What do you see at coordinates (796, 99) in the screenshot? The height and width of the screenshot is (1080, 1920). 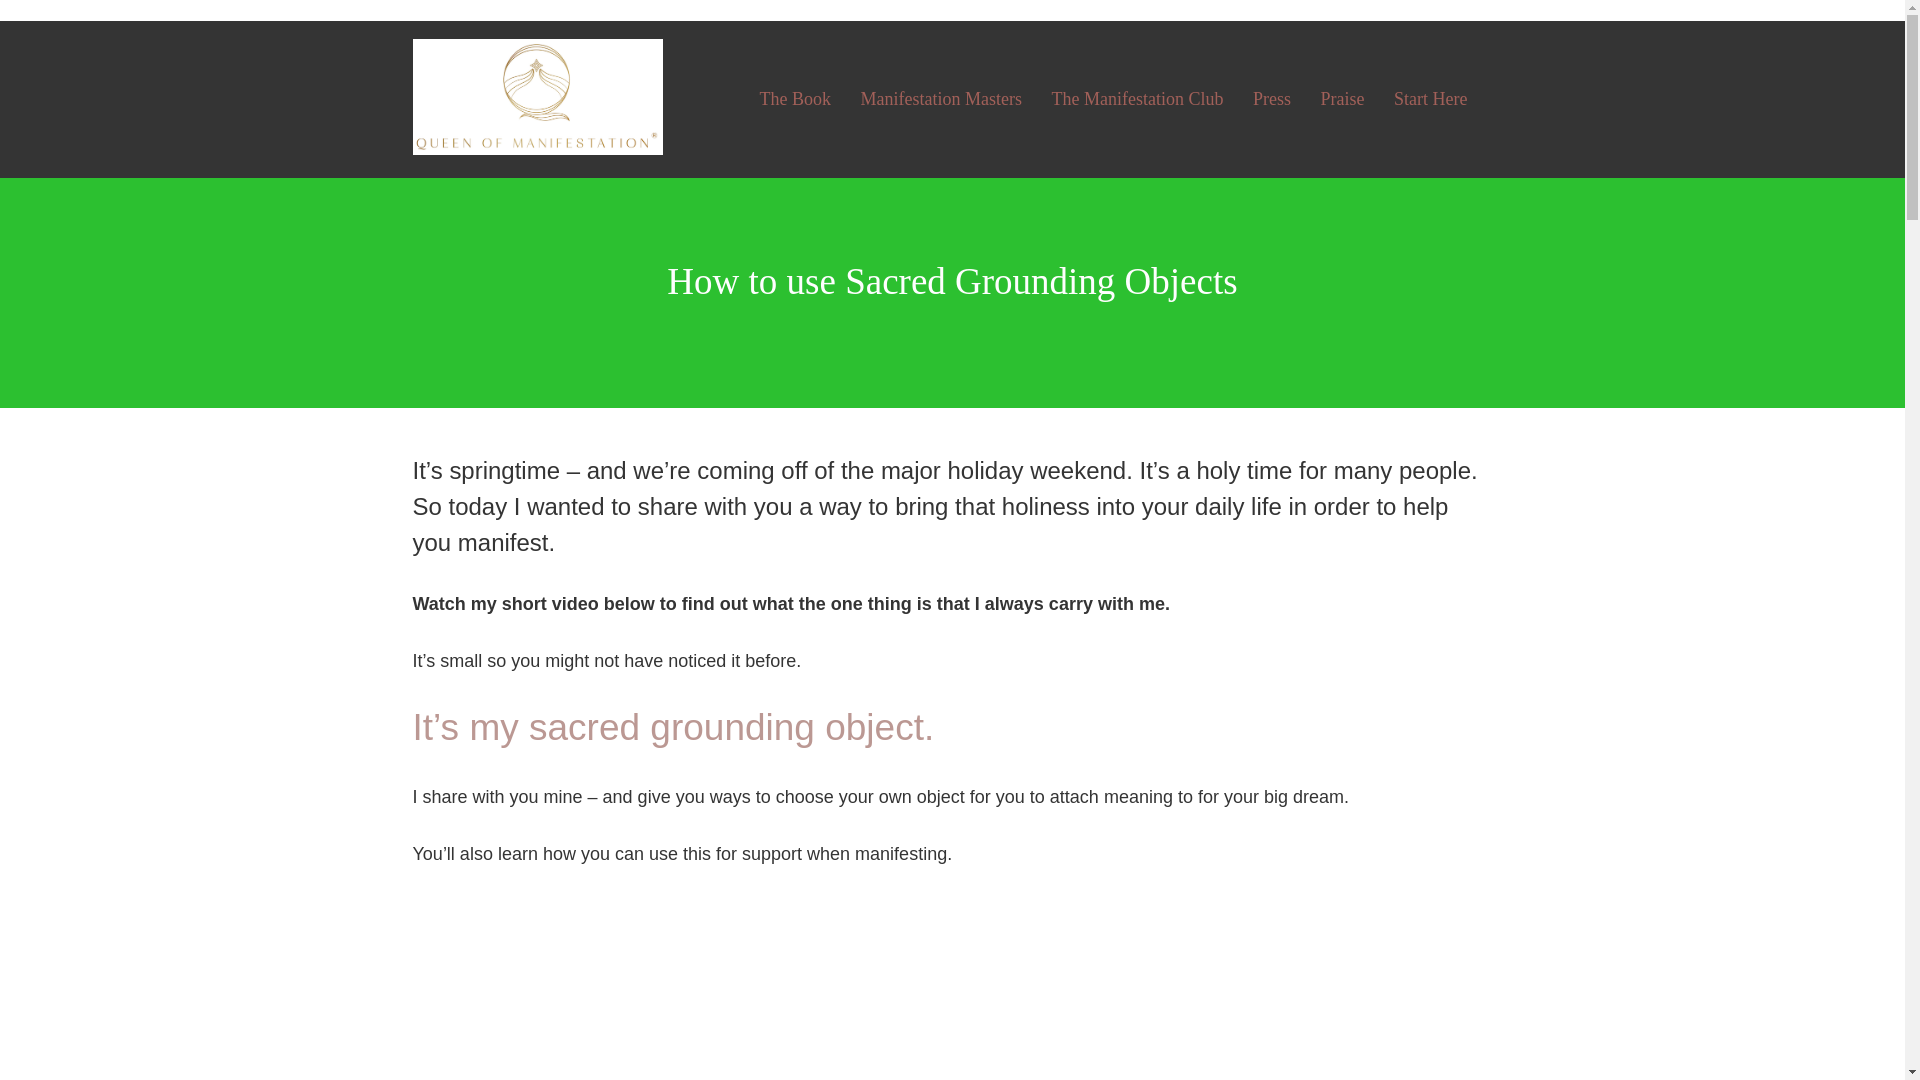 I see `The Book` at bounding box center [796, 99].